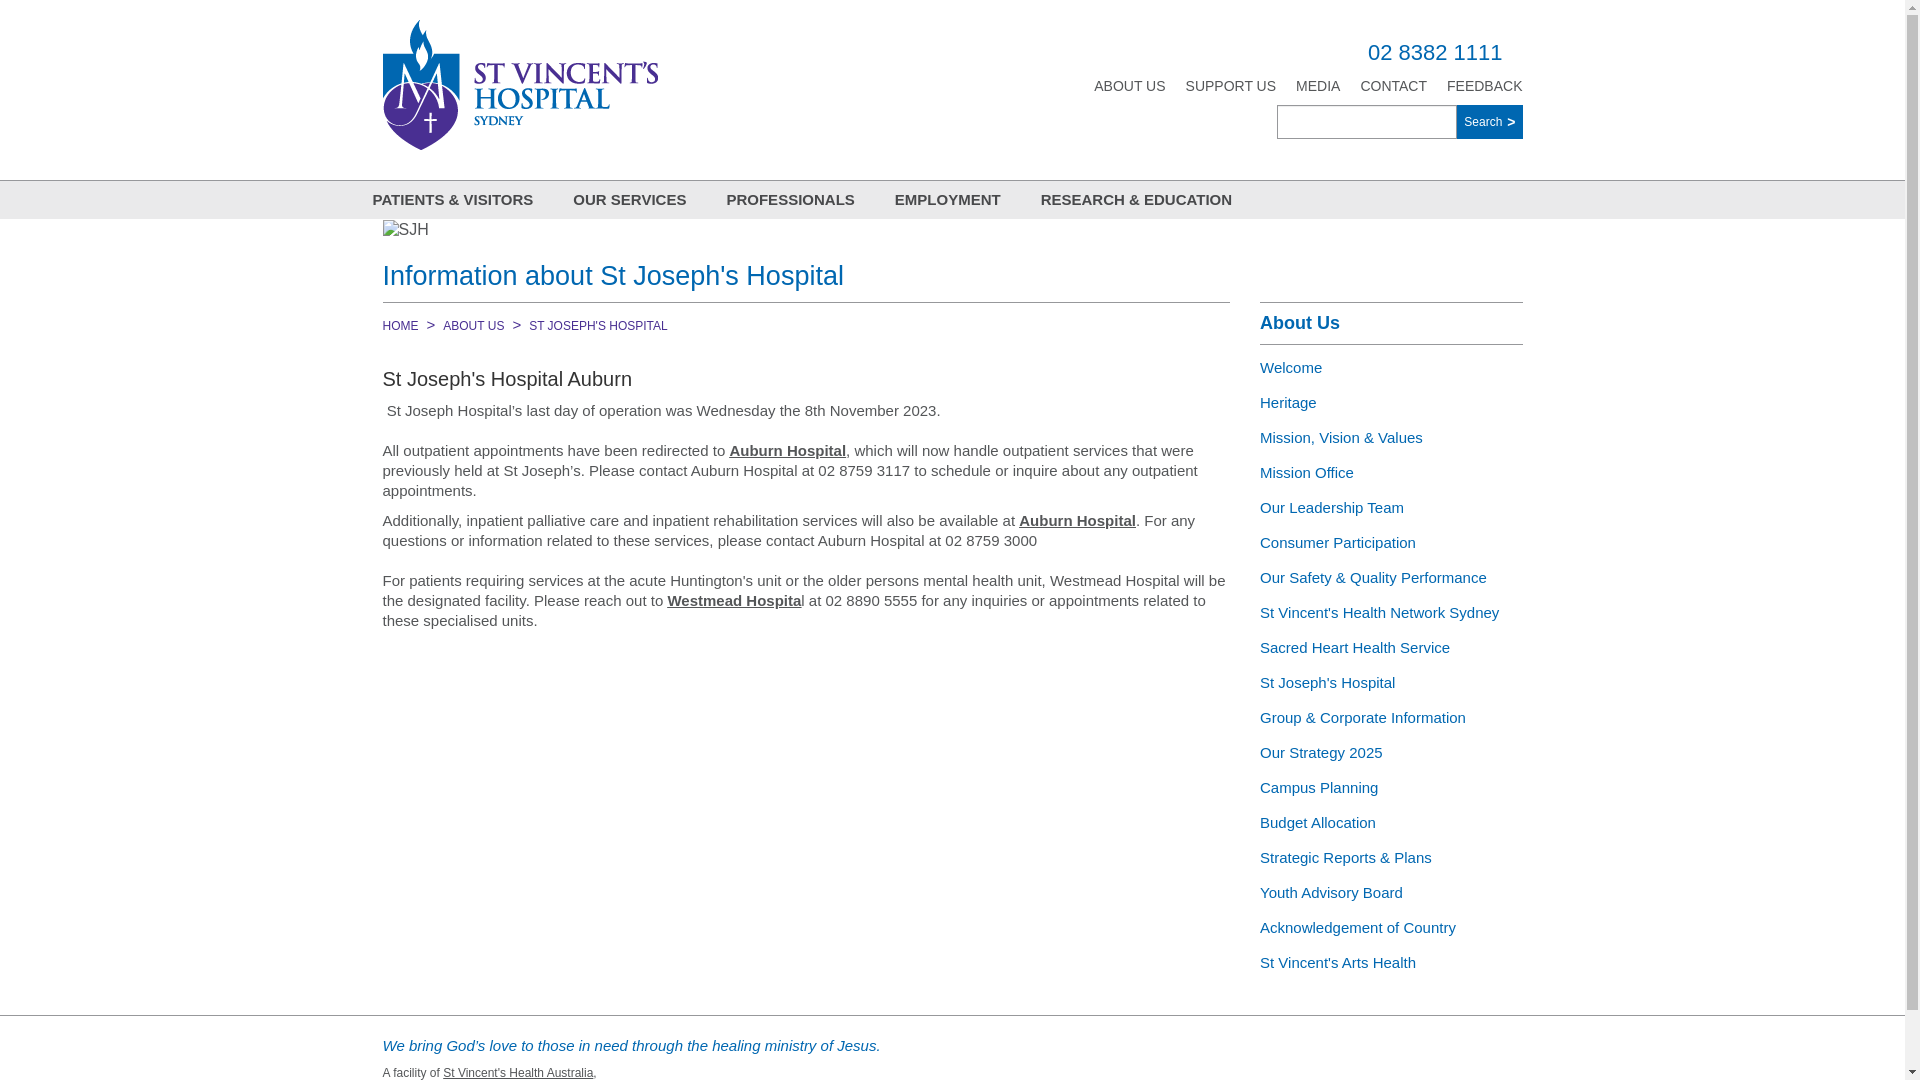 Image resolution: width=1920 pixels, height=1080 pixels. Describe the element at coordinates (1372, 1056) in the screenshot. I see `Follow us on Twiter` at that location.